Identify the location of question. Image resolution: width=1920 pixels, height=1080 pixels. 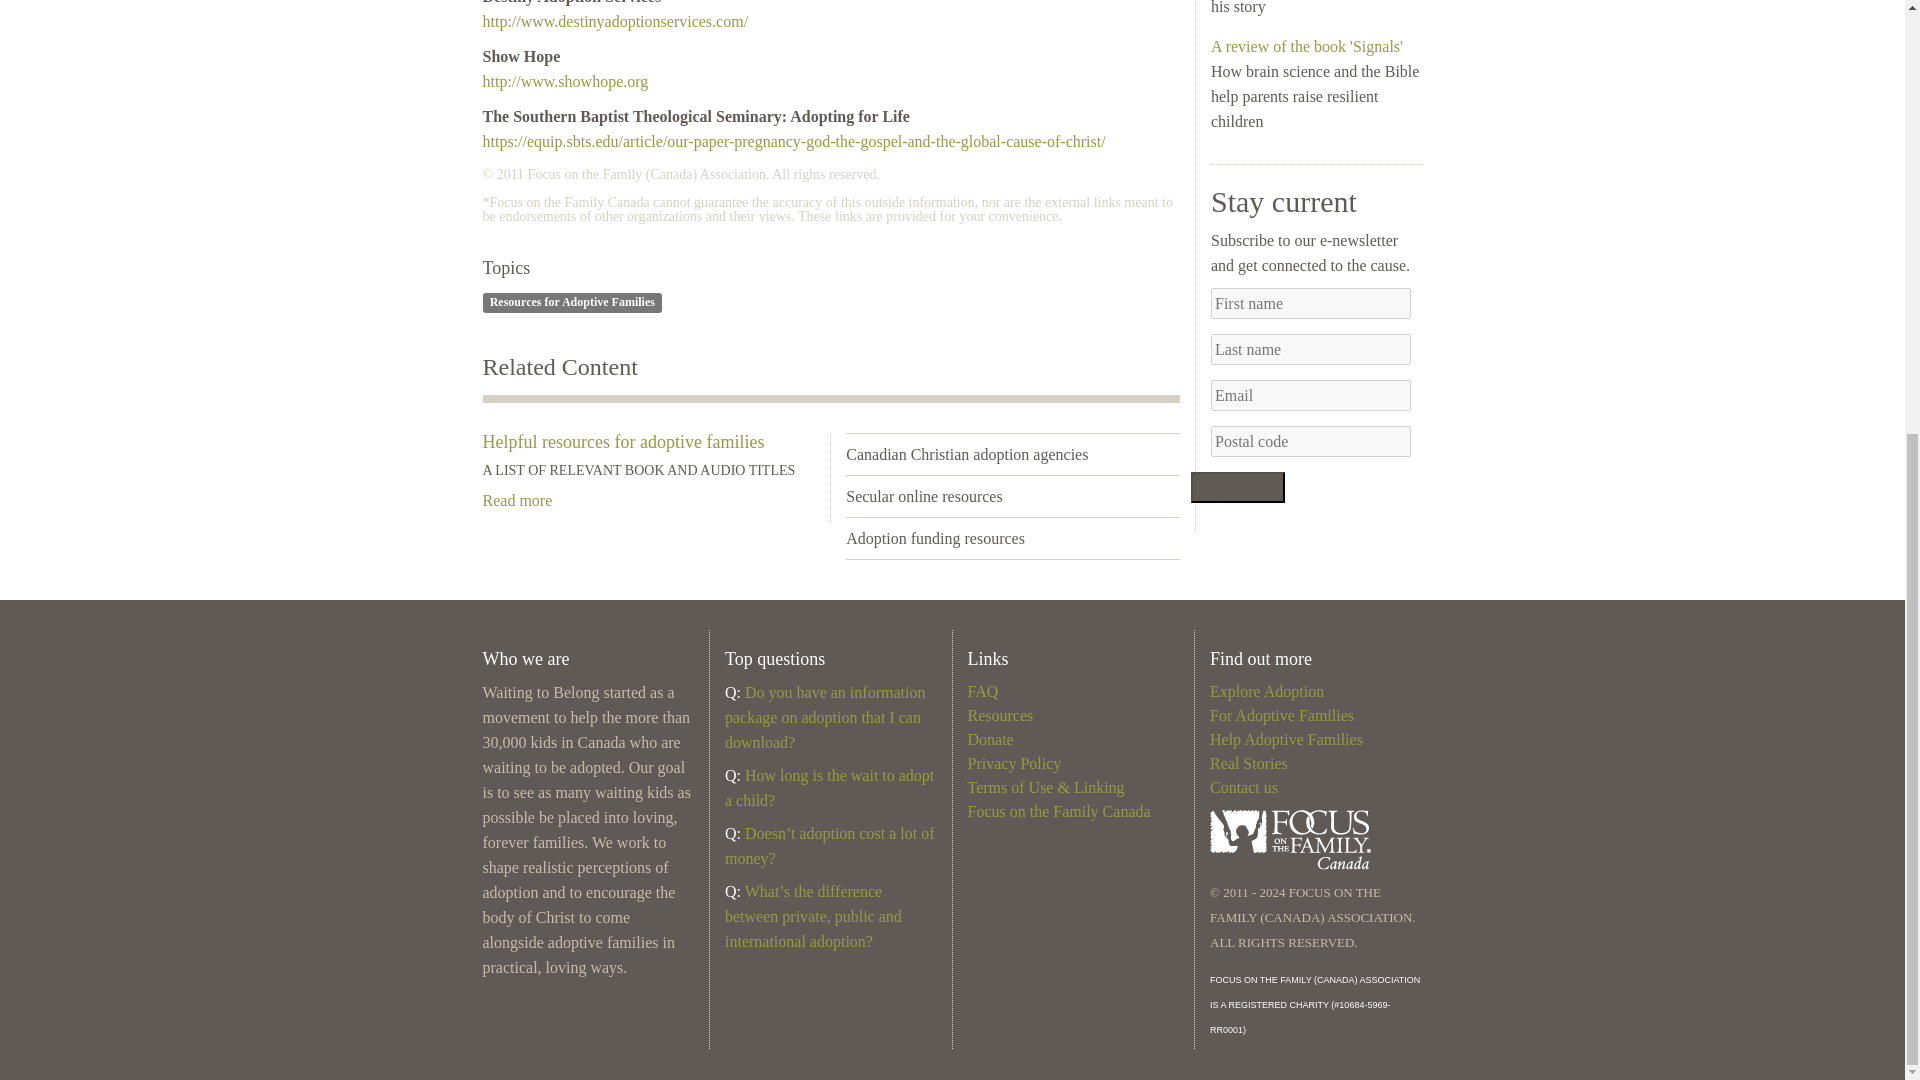
(734, 834).